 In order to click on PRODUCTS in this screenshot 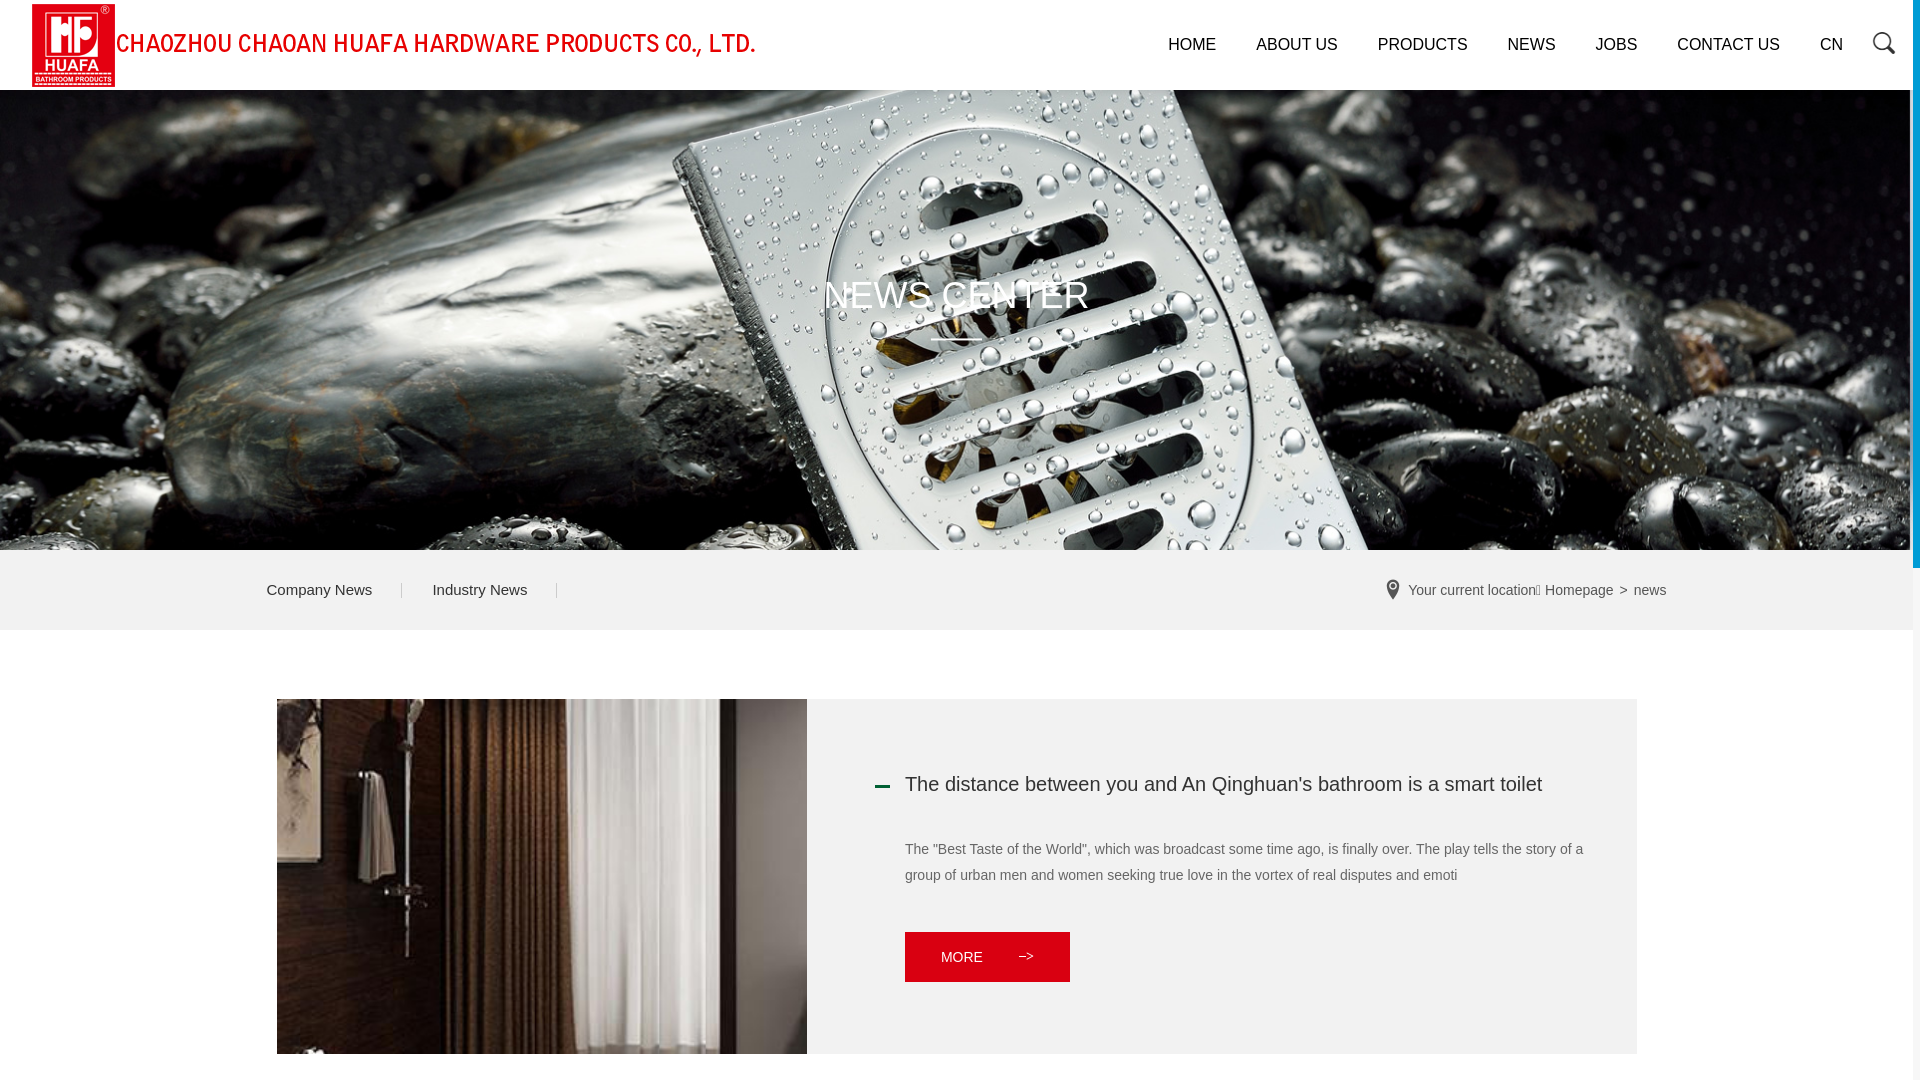, I will do `click(1423, 45)`.